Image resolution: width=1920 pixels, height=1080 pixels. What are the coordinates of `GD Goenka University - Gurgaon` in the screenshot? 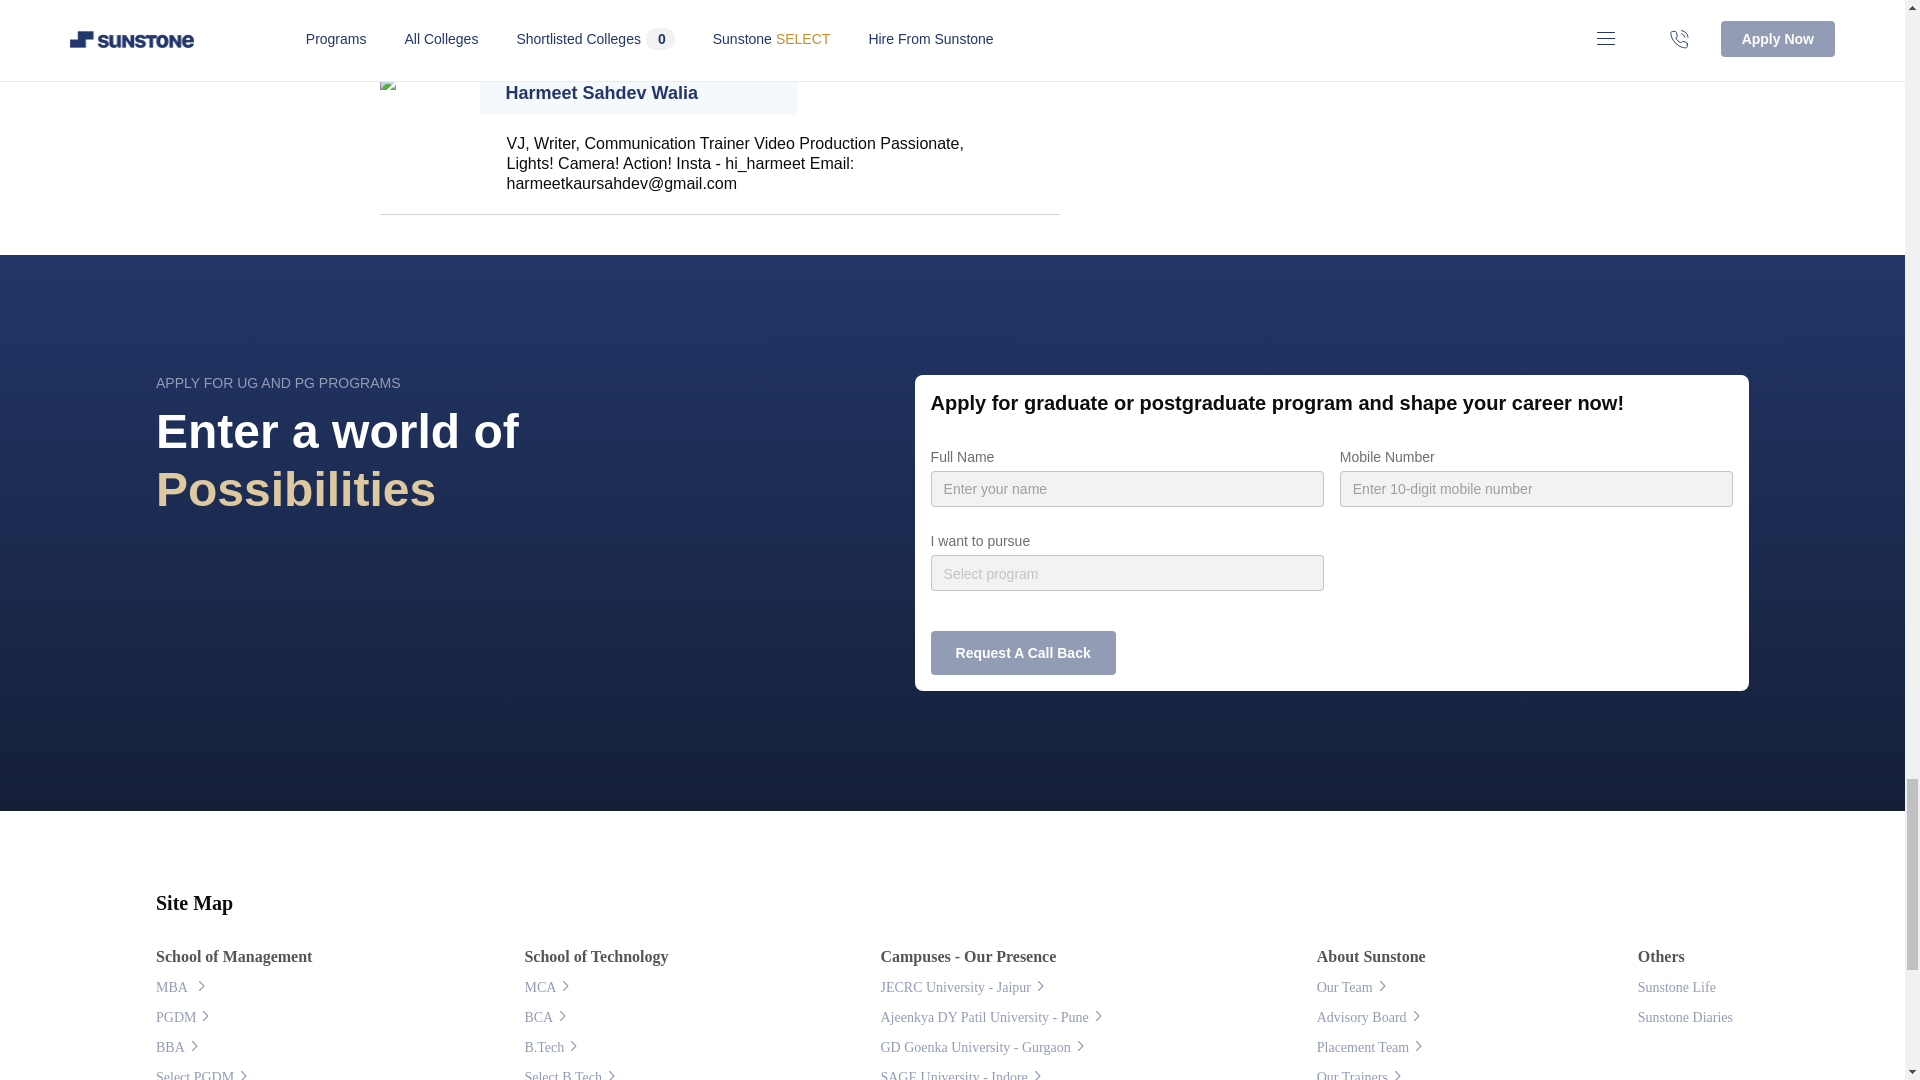 It's located at (974, 1048).